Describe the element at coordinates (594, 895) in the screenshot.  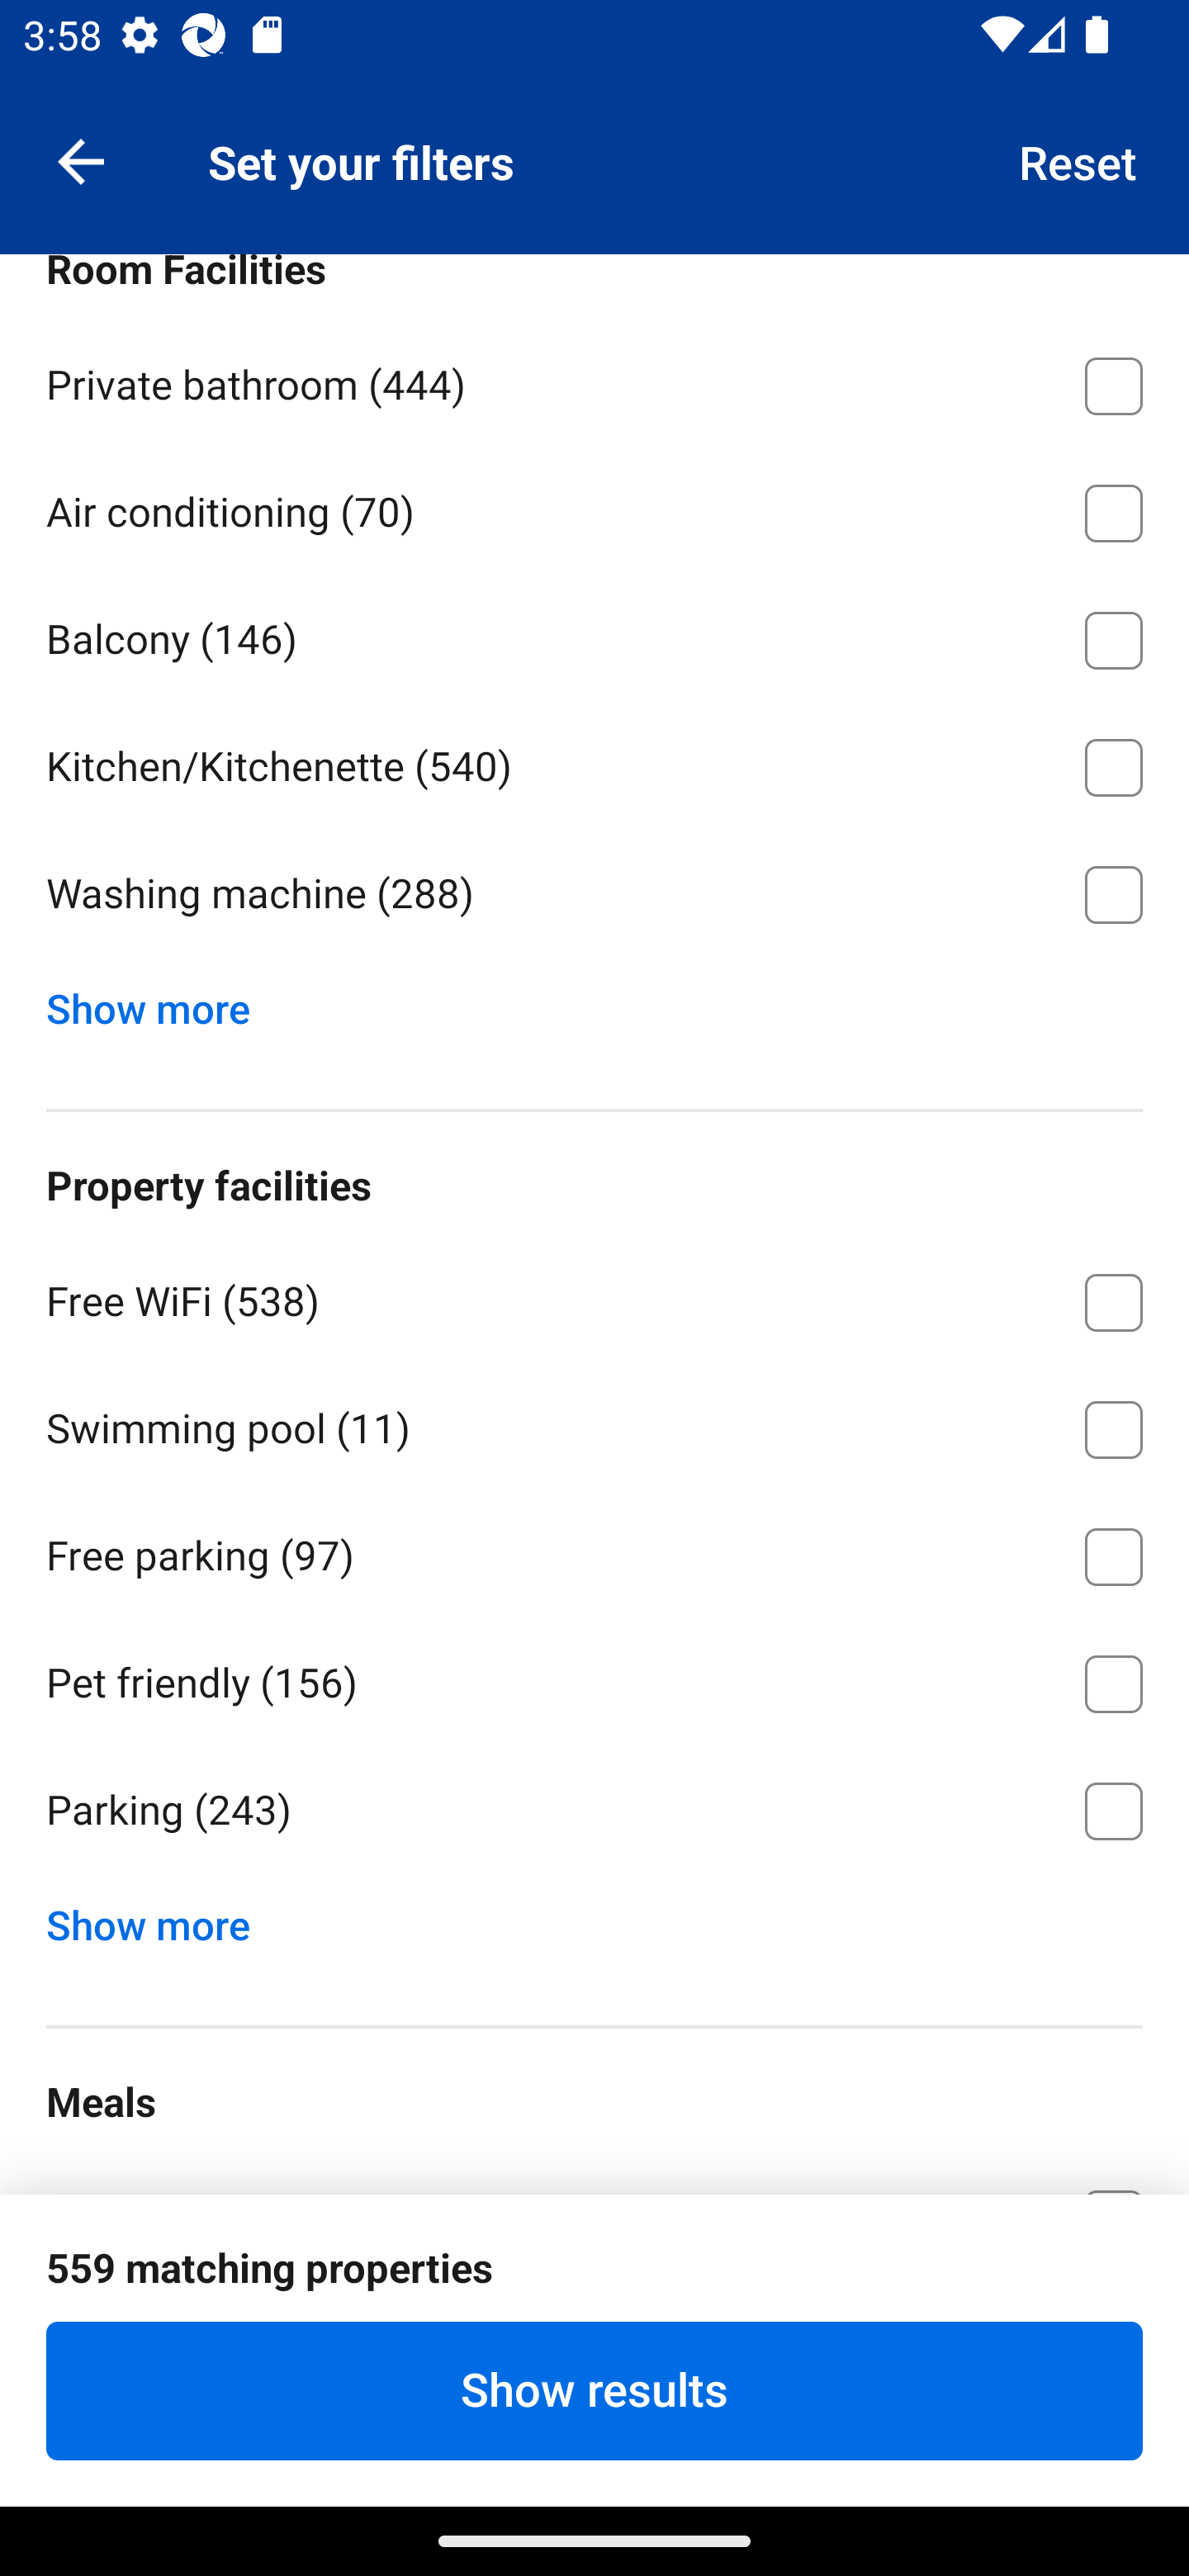
I see `Washing machine ⁦(288)` at that location.